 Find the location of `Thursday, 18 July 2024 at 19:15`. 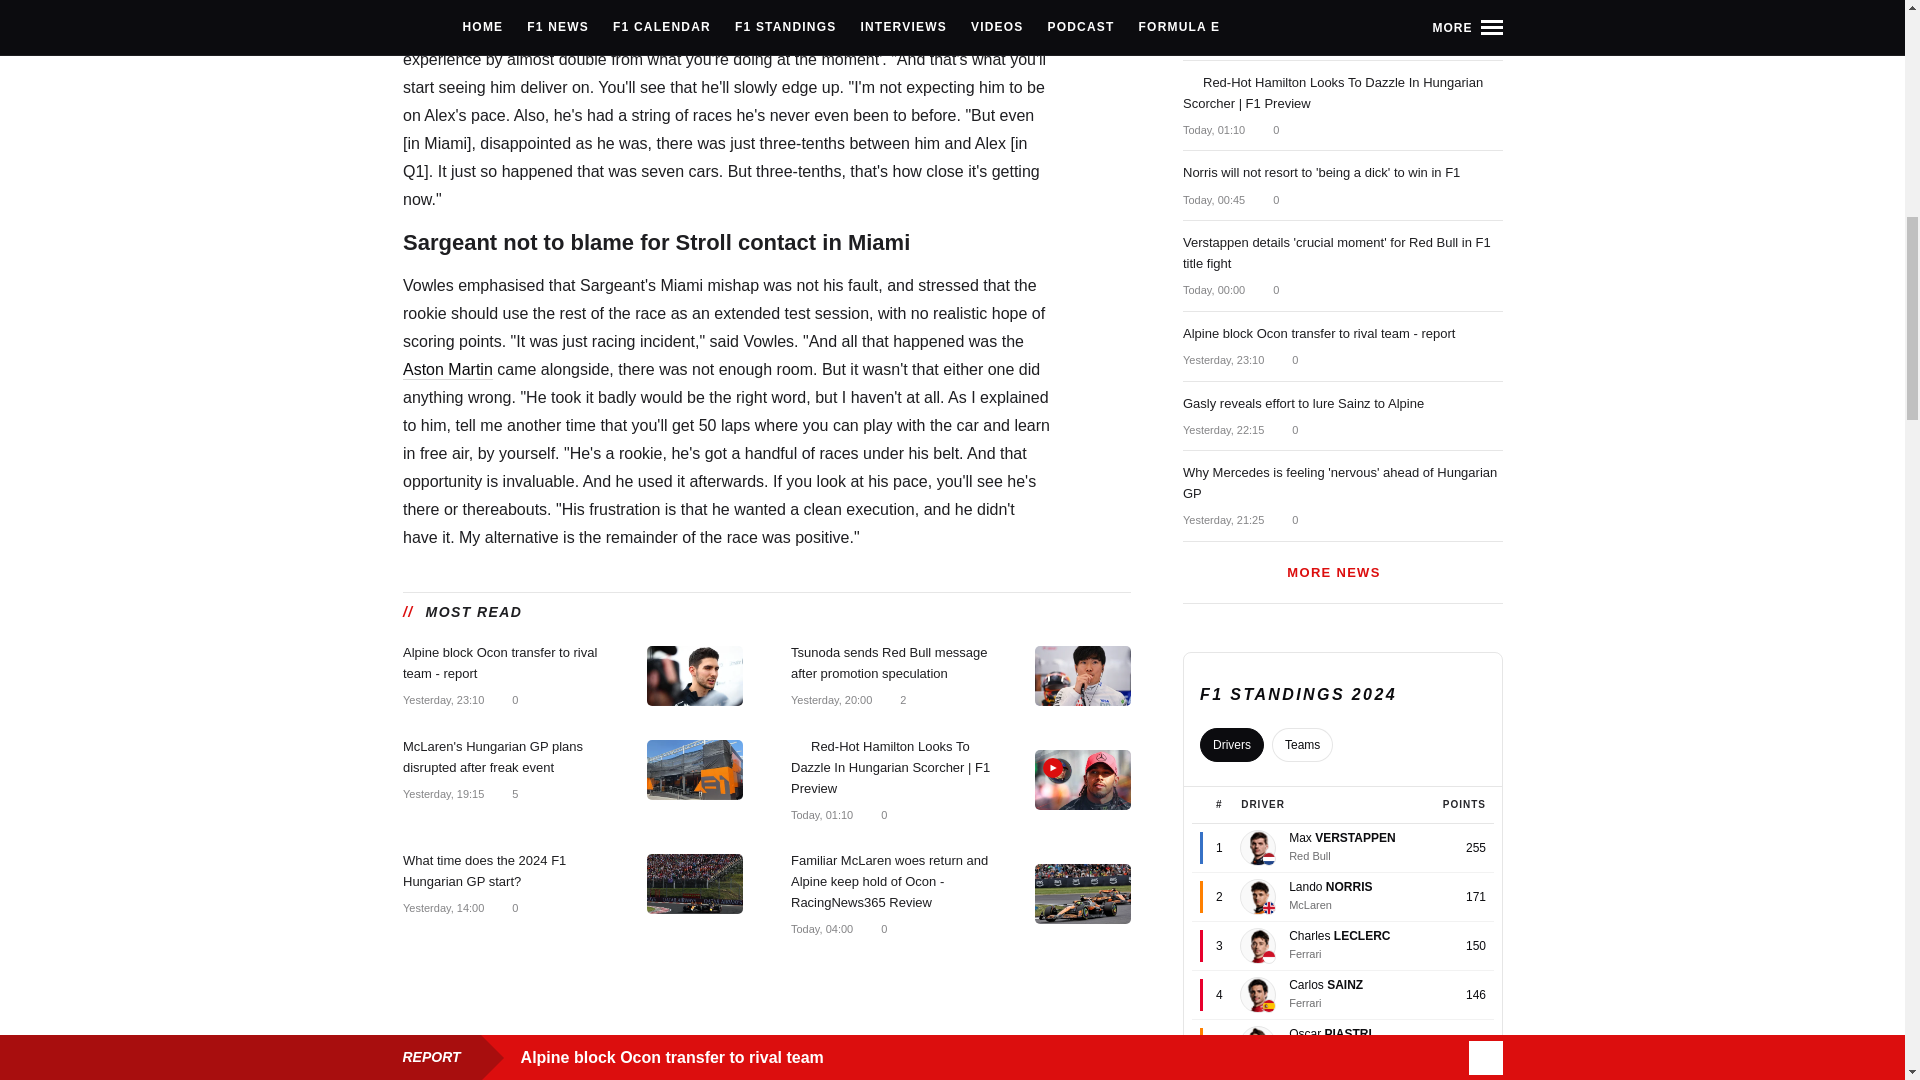

Thursday, 18 July 2024 at 19:15 is located at coordinates (442, 794).